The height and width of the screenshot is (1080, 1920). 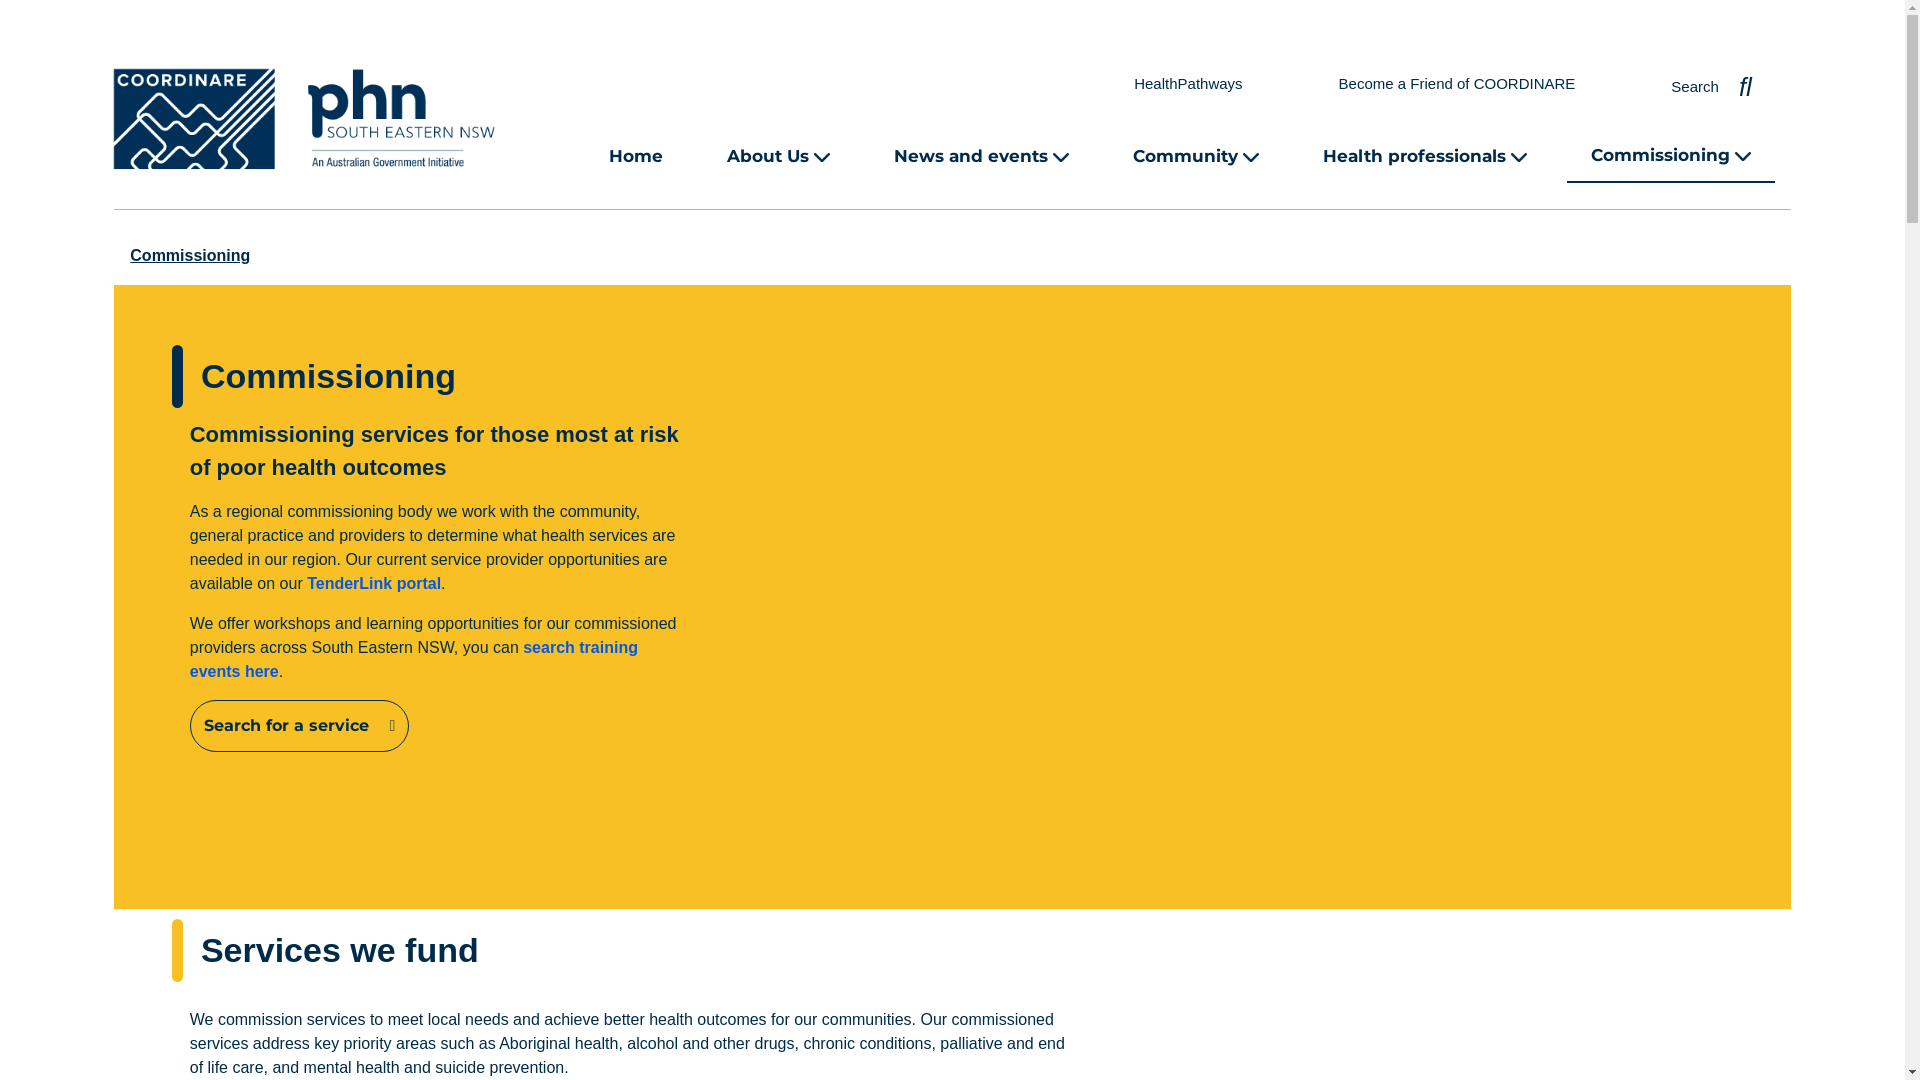 What do you see at coordinates (1188, 84) in the screenshot?
I see `HealthPathways` at bounding box center [1188, 84].